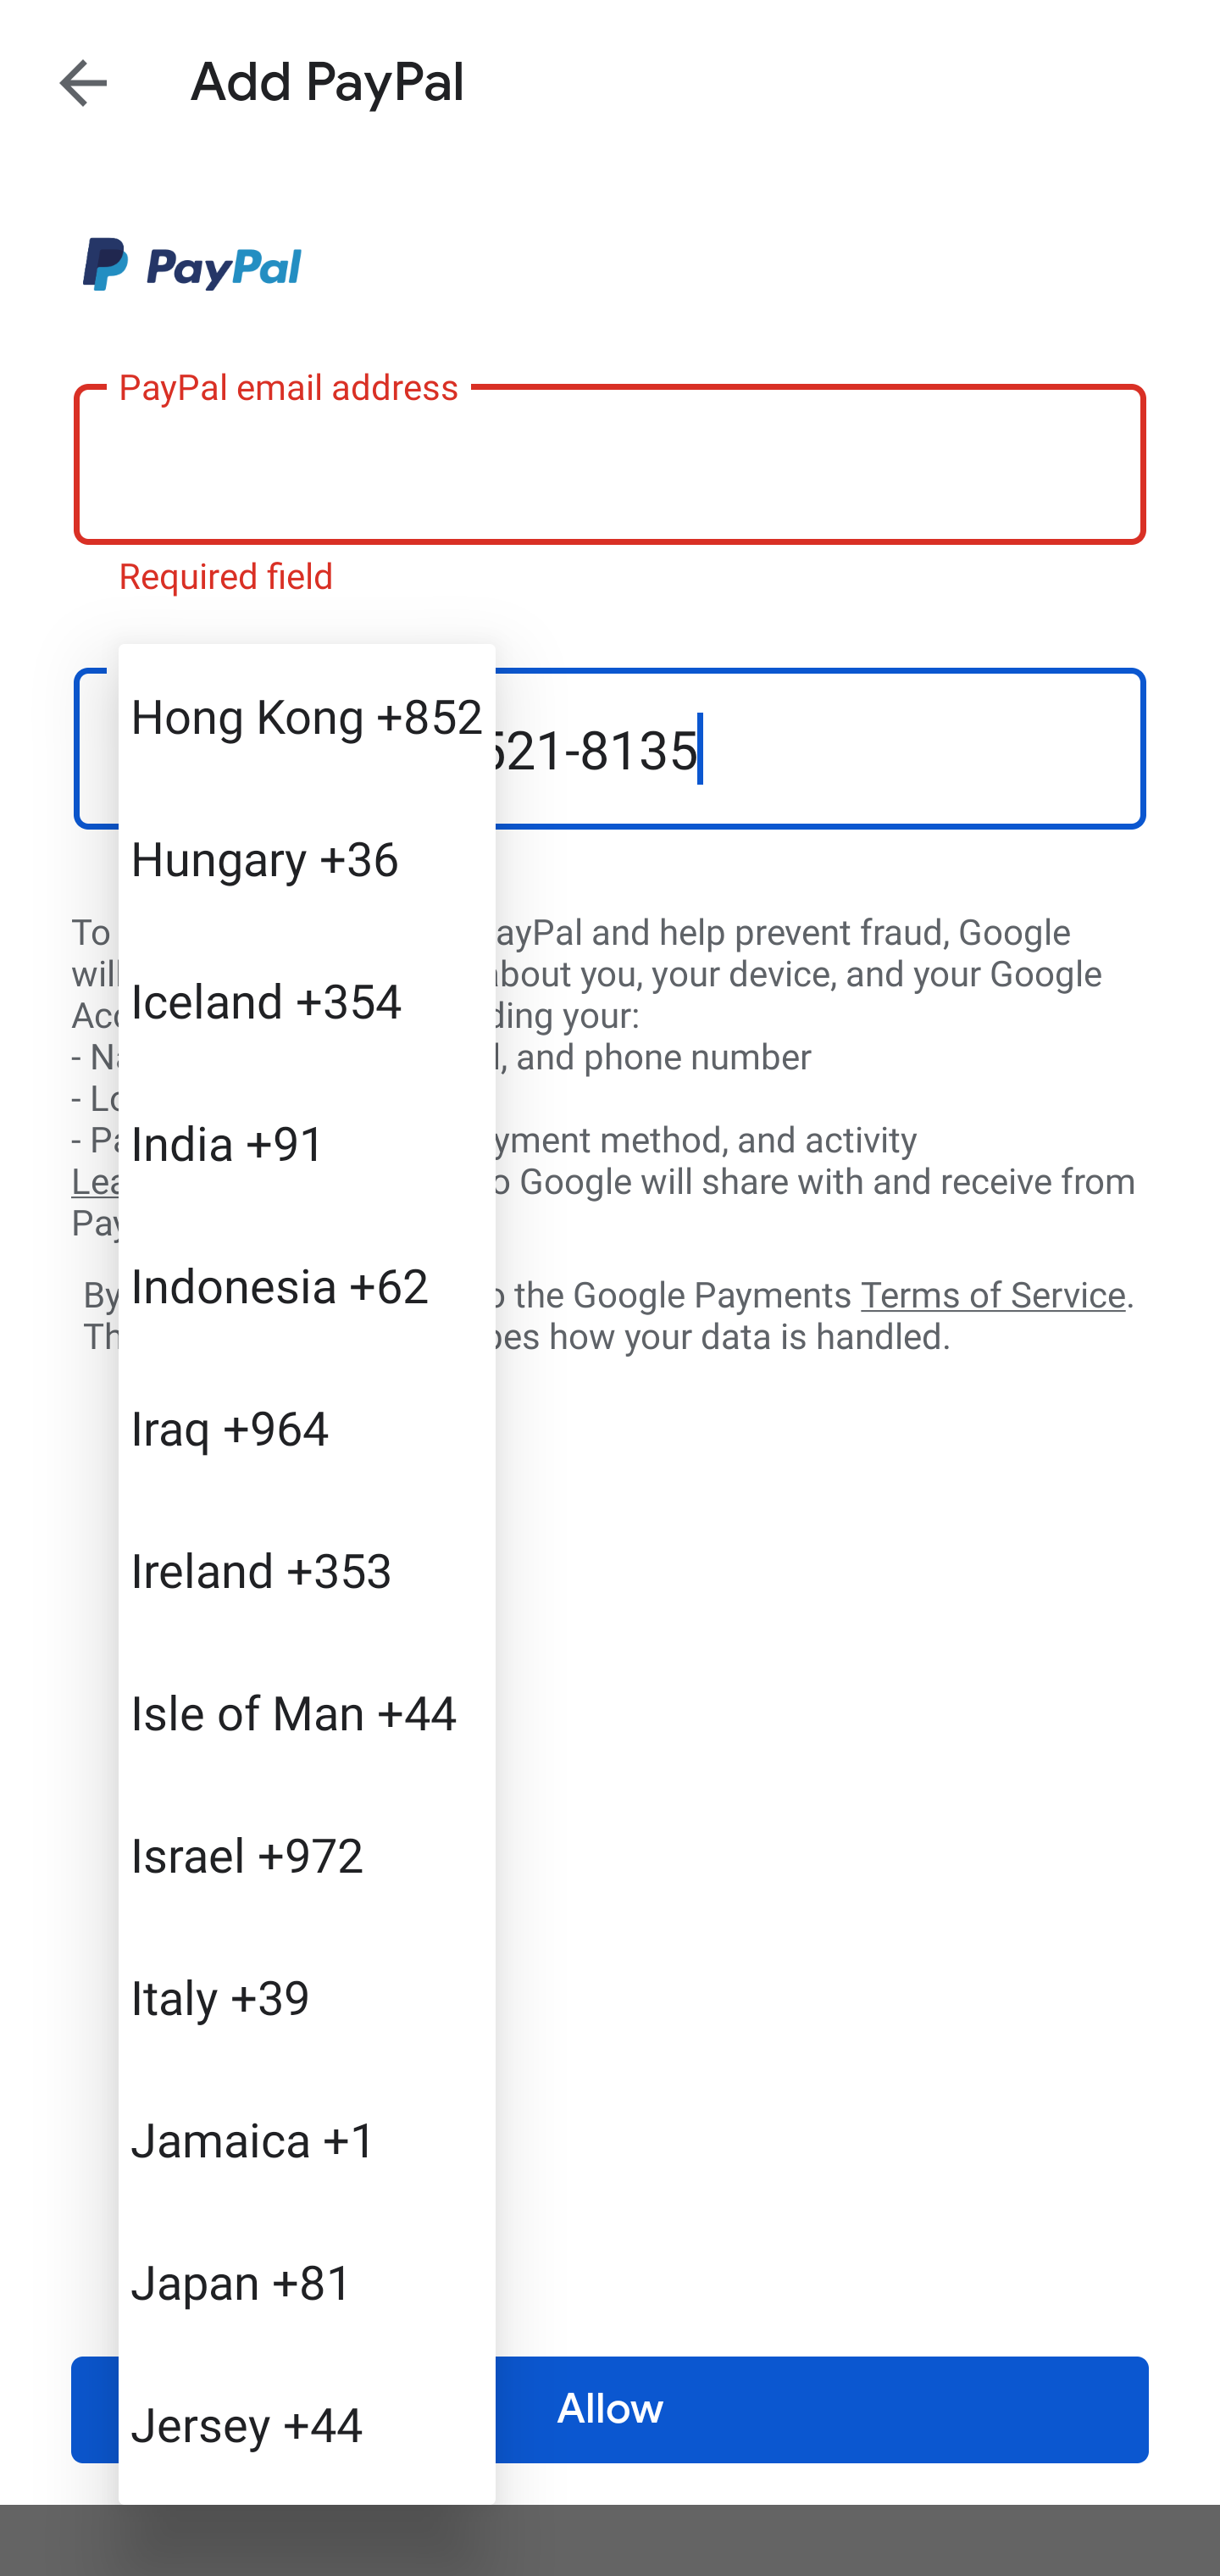 The image size is (1220, 2576). Describe the element at coordinates (307, 2281) in the screenshot. I see `Japan +81` at that location.